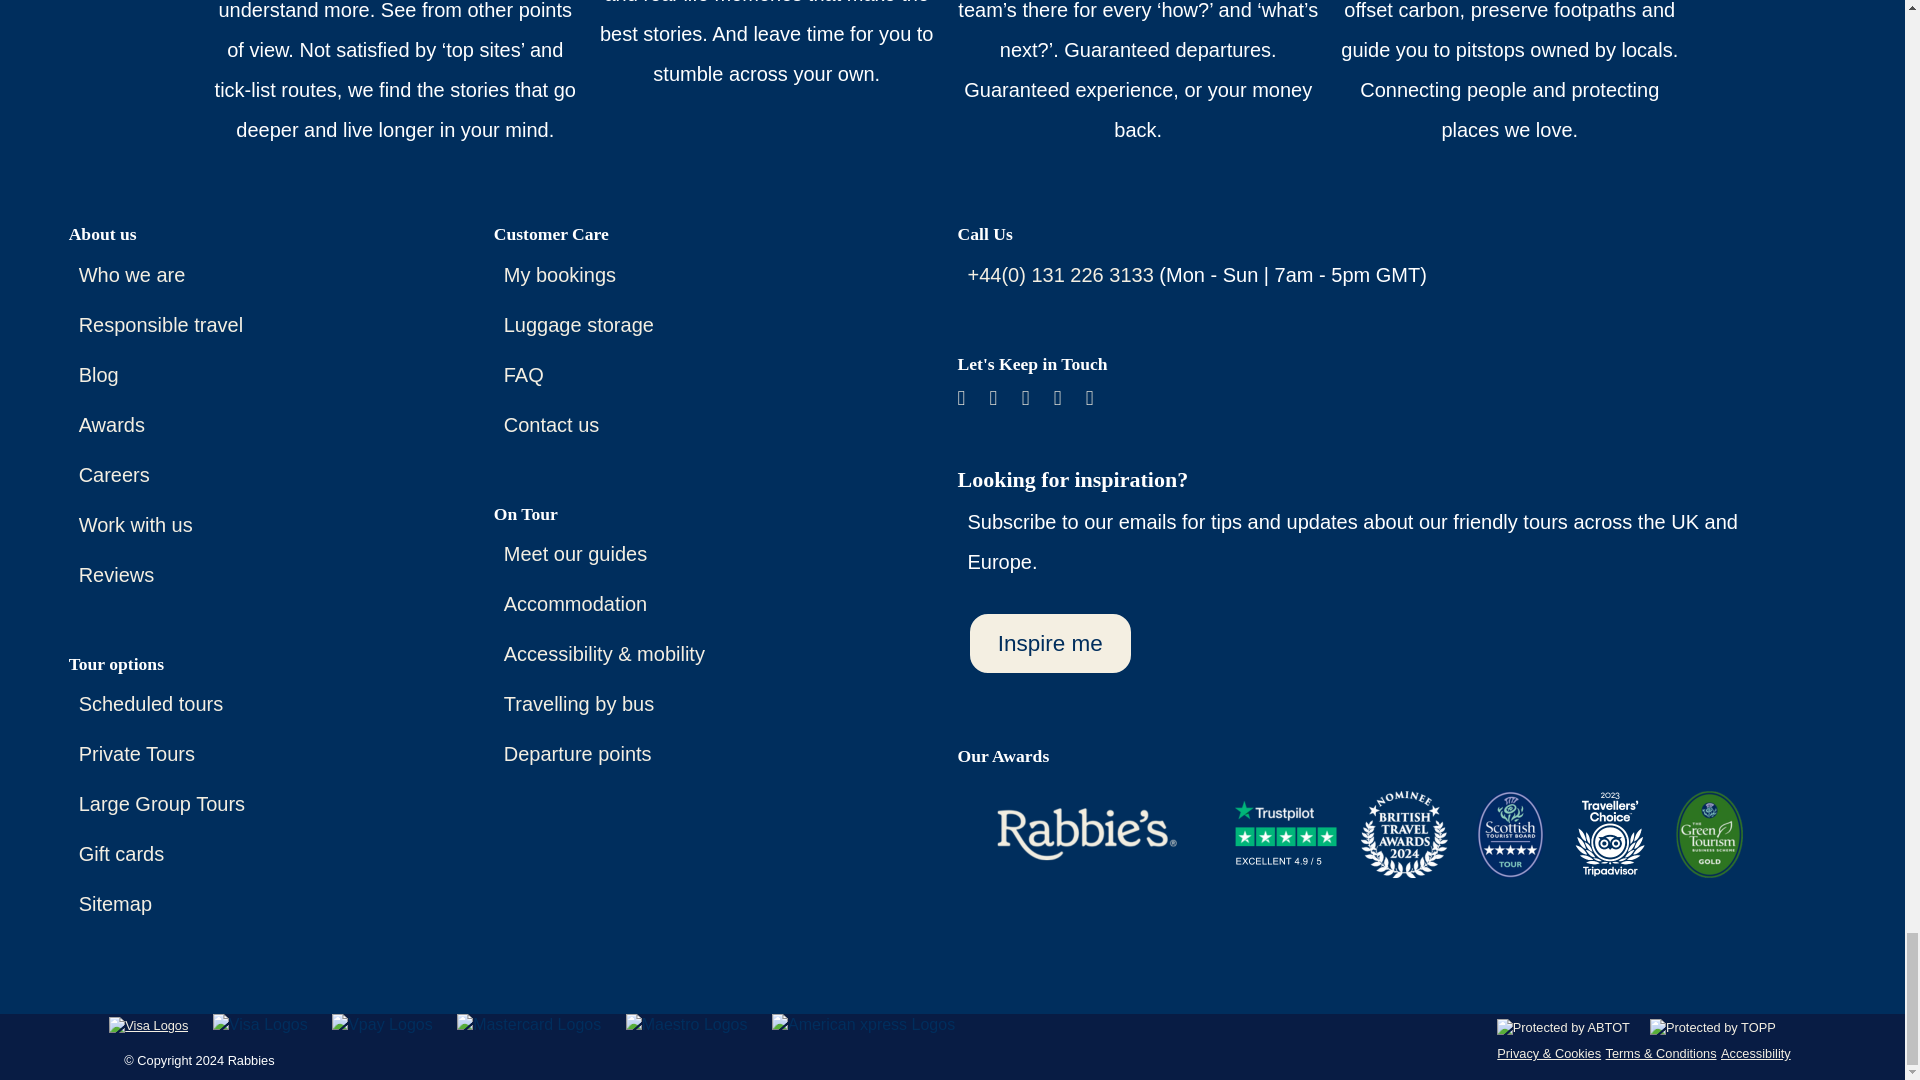  What do you see at coordinates (114, 904) in the screenshot?
I see `Sitemap` at bounding box center [114, 904].